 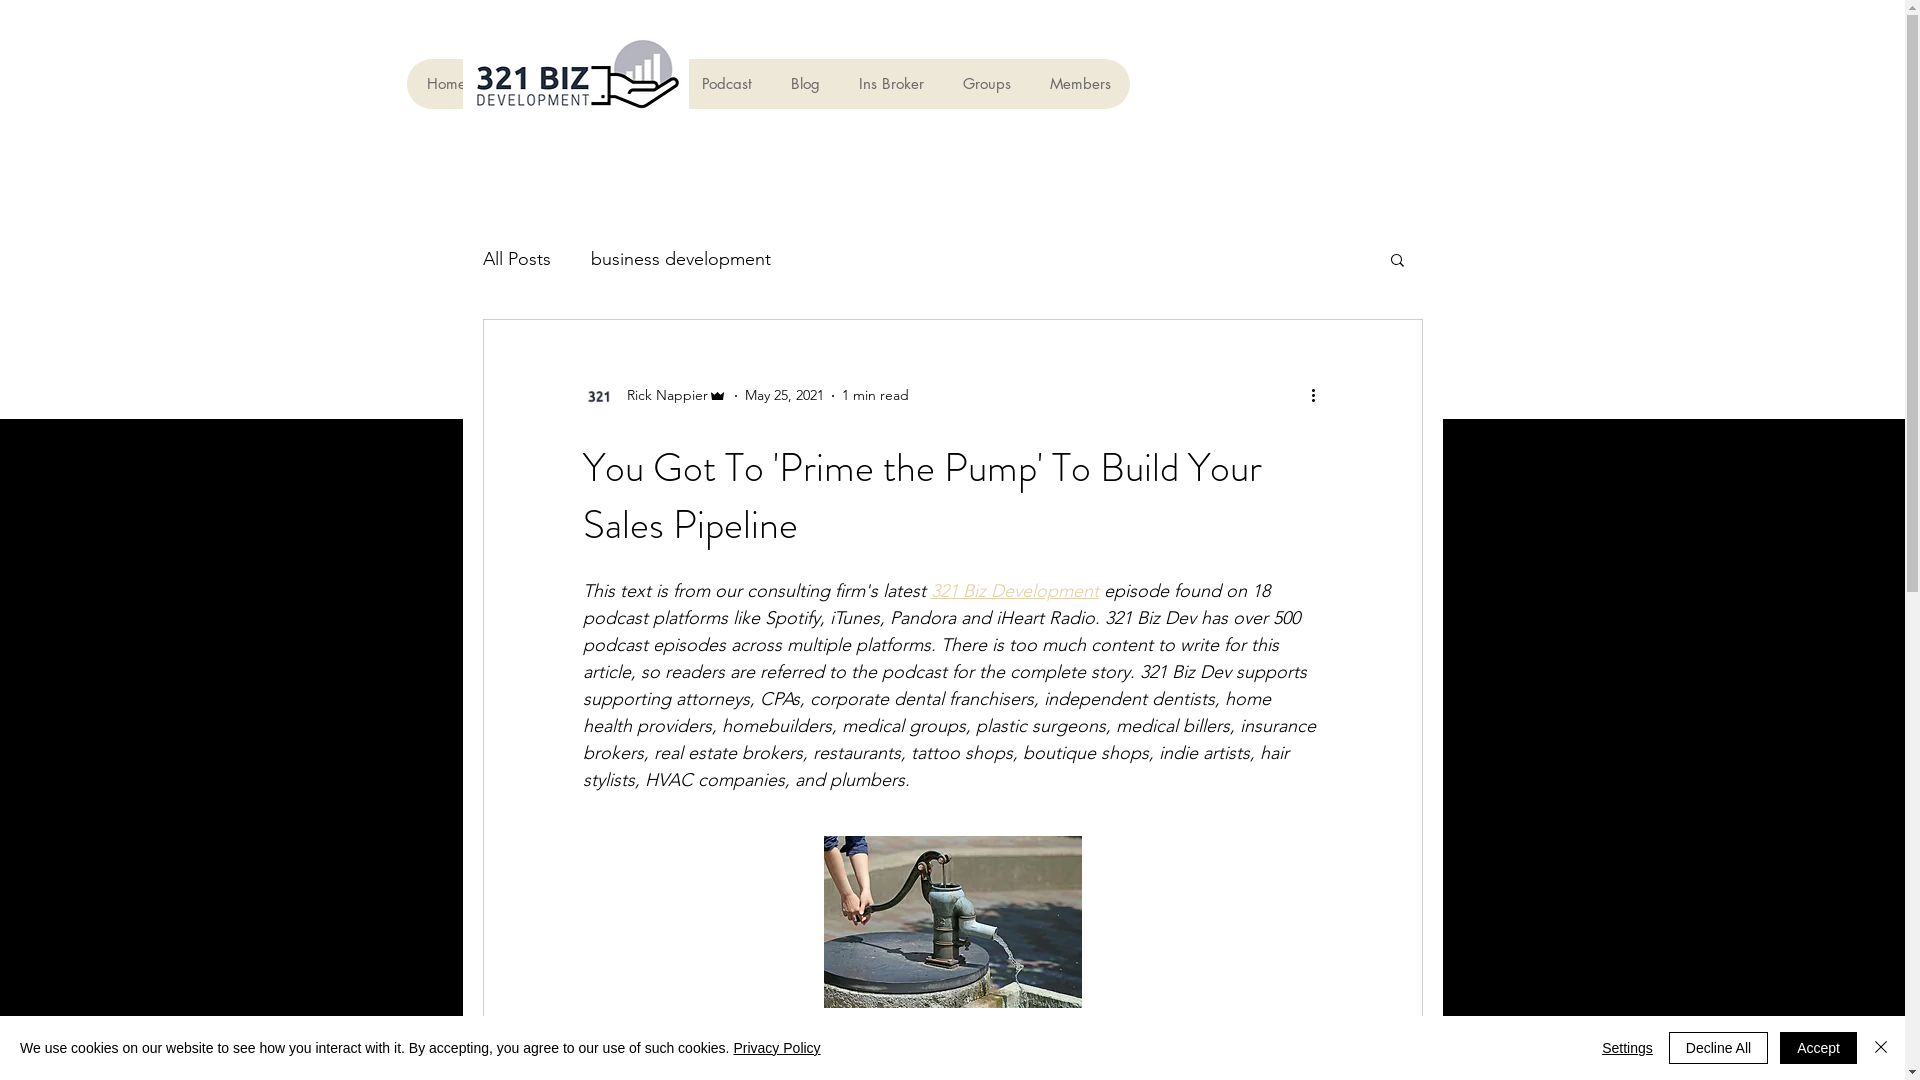 What do you see at coordinates (622, 84) in the screenshot?
I see `Networking` at bounding box center [622, 84].